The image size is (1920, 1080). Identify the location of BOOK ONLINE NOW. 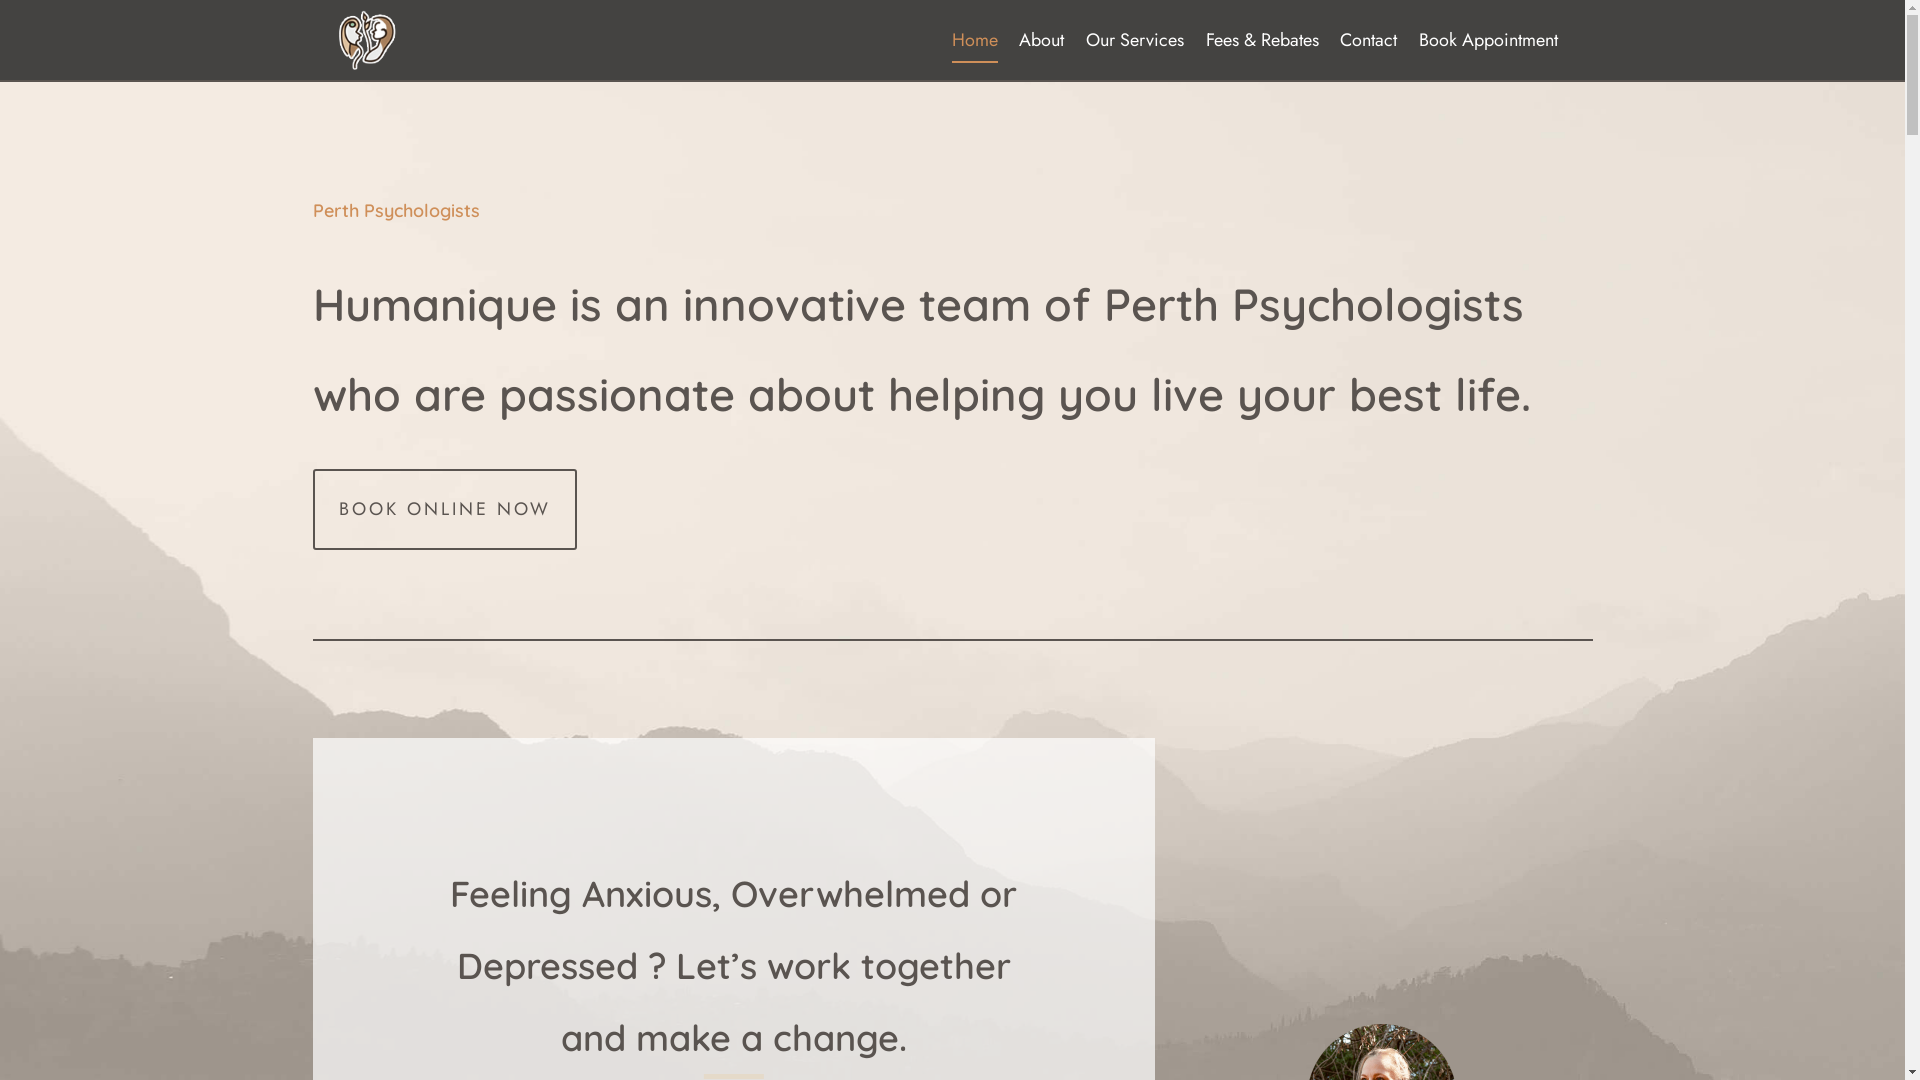
(444, 510).